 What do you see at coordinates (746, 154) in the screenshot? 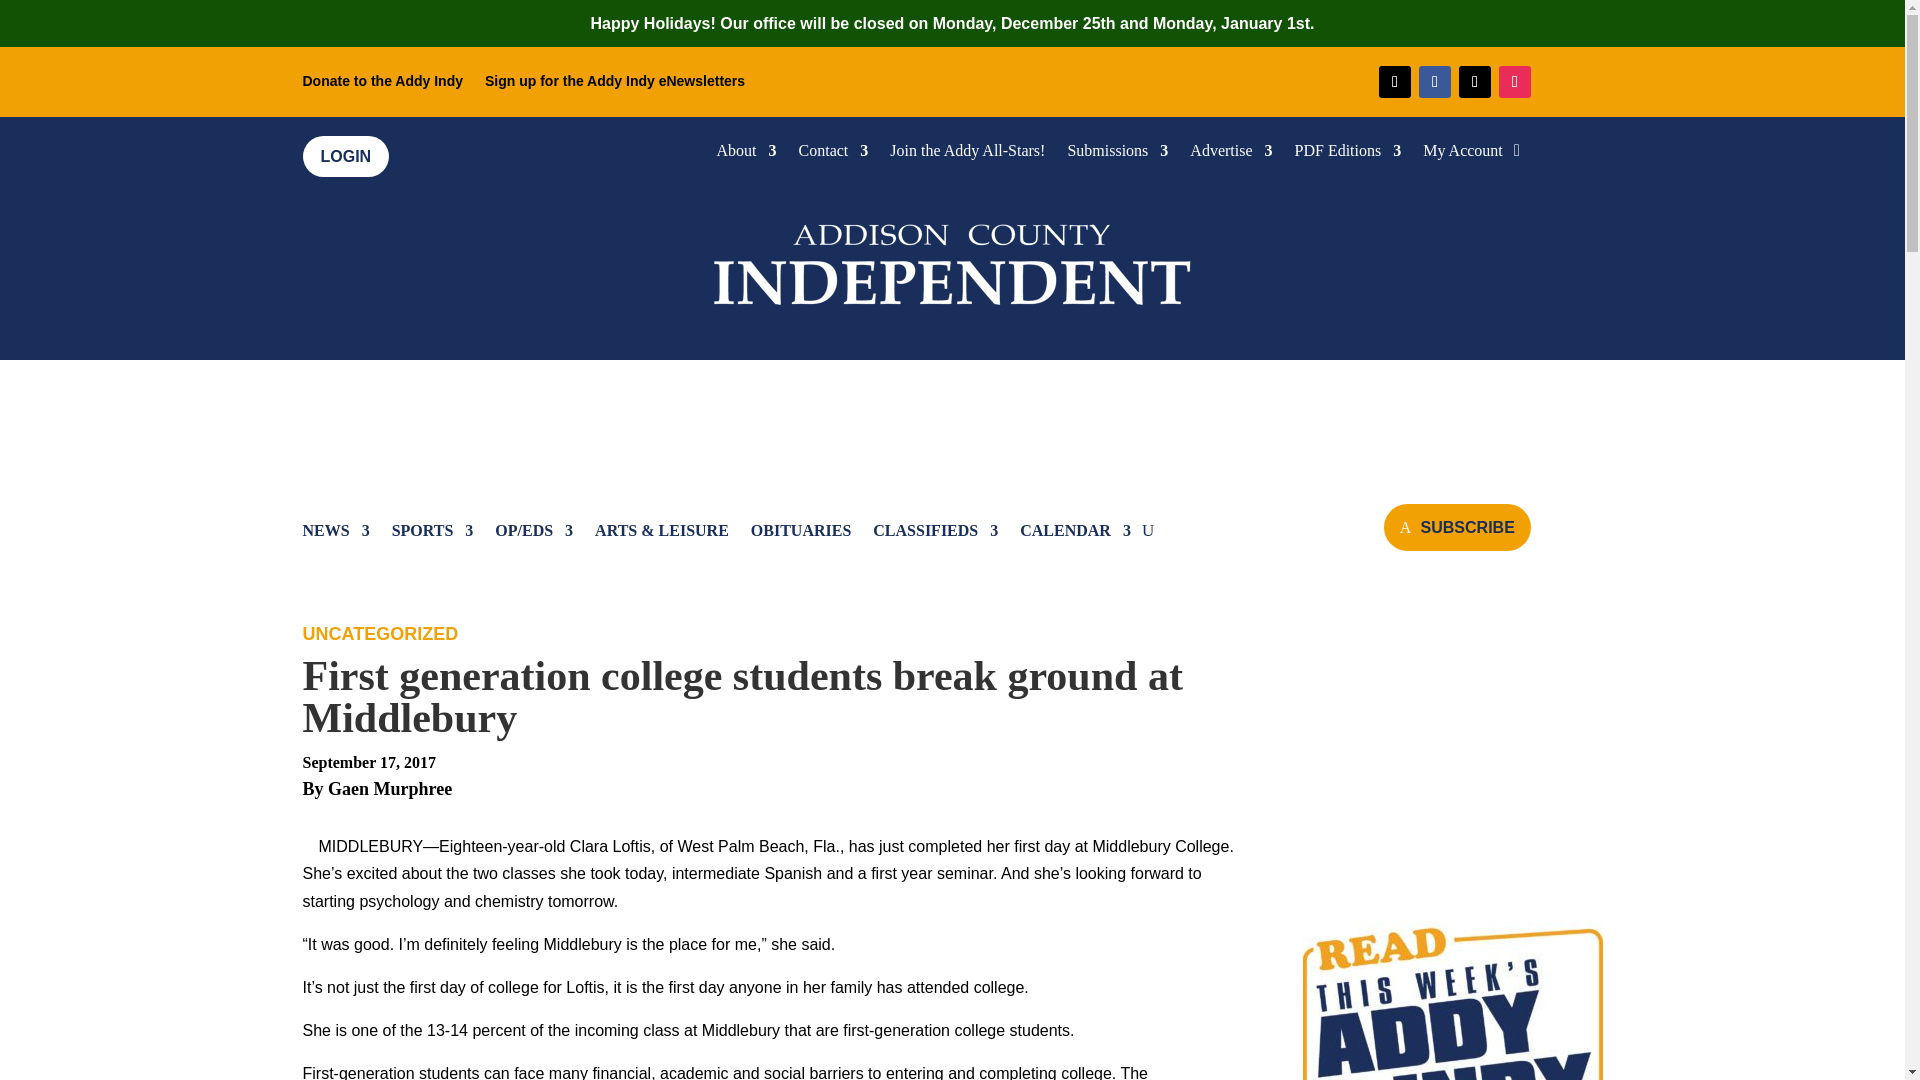
I see `About` at bounding box center [746, 154].